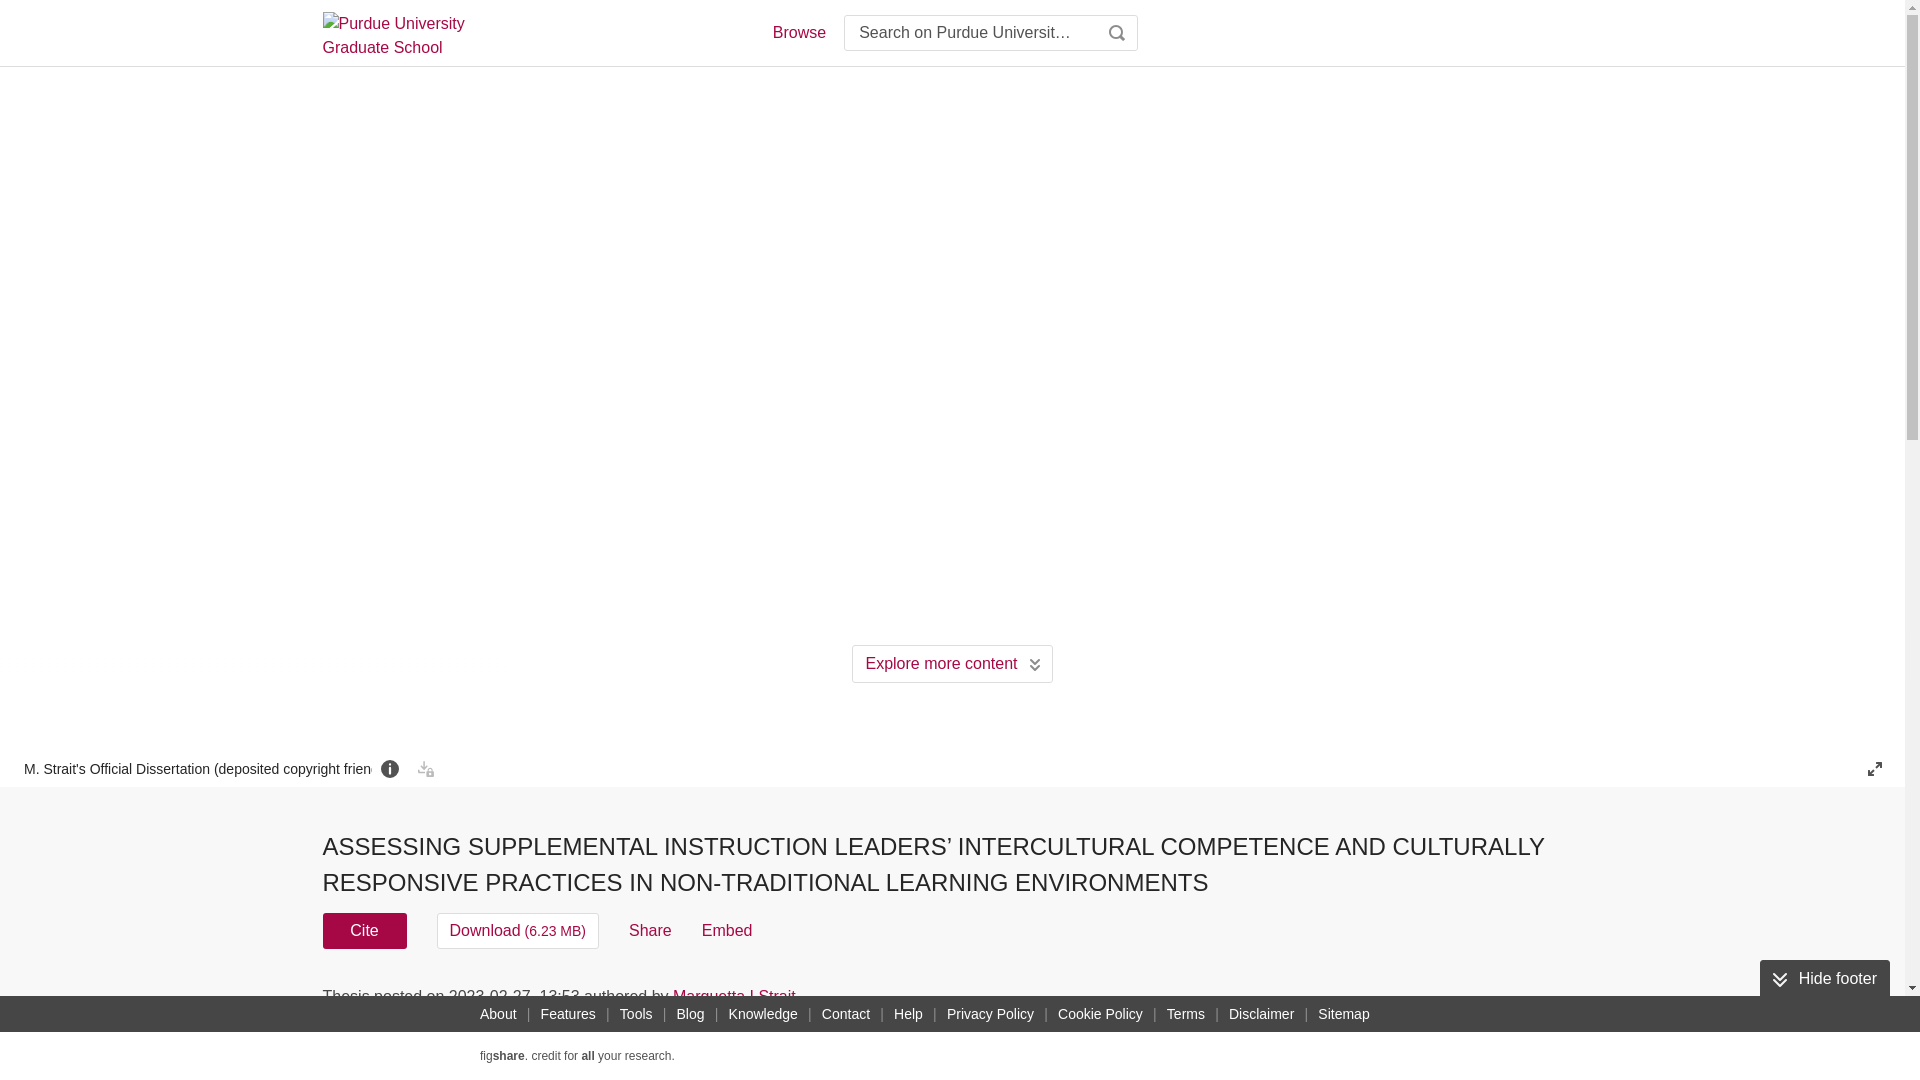 The height and width of the screenshot is (1080, 1920). What do you see at coordinates (1824, 978) in the screenshot?
I see `Hide footer` at bounding box center [1824, 978].